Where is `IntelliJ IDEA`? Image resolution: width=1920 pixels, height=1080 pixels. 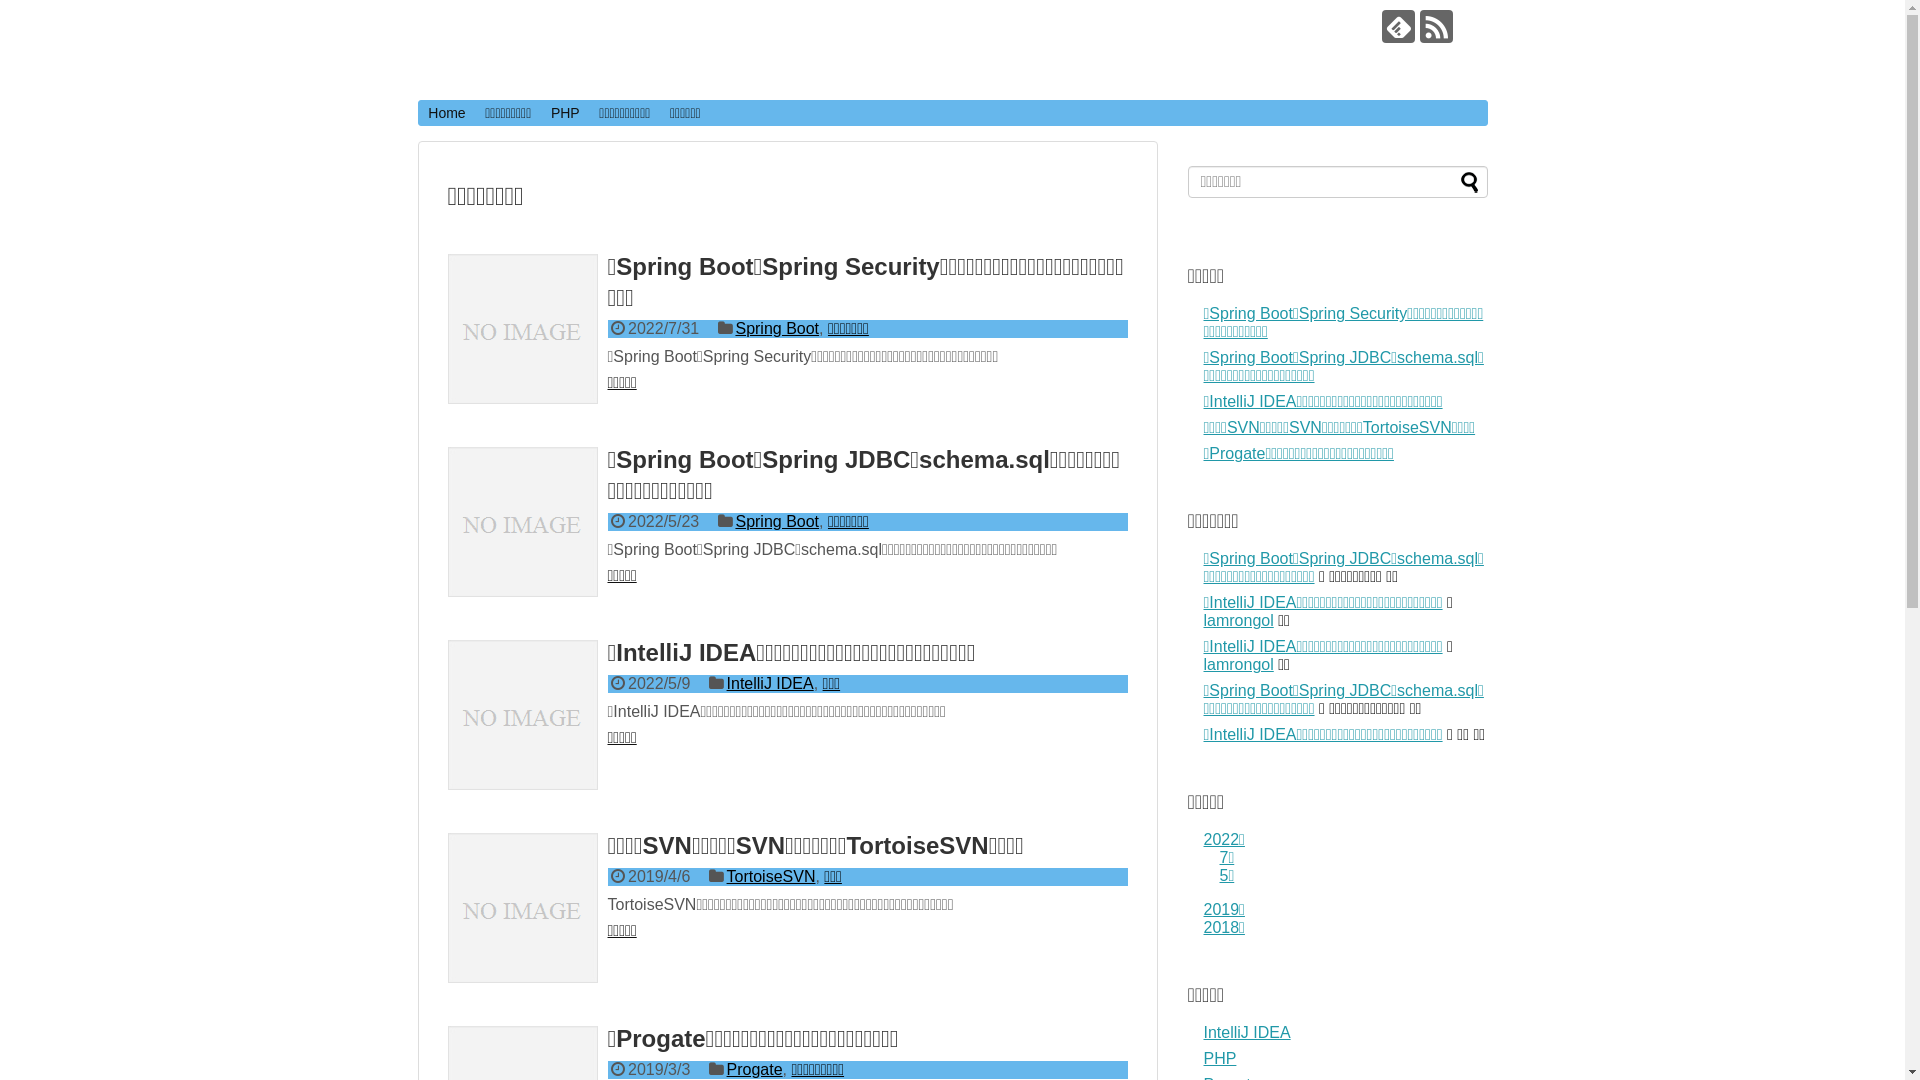
IntelliJ IDEA is located at coordinates (1248, 1032).